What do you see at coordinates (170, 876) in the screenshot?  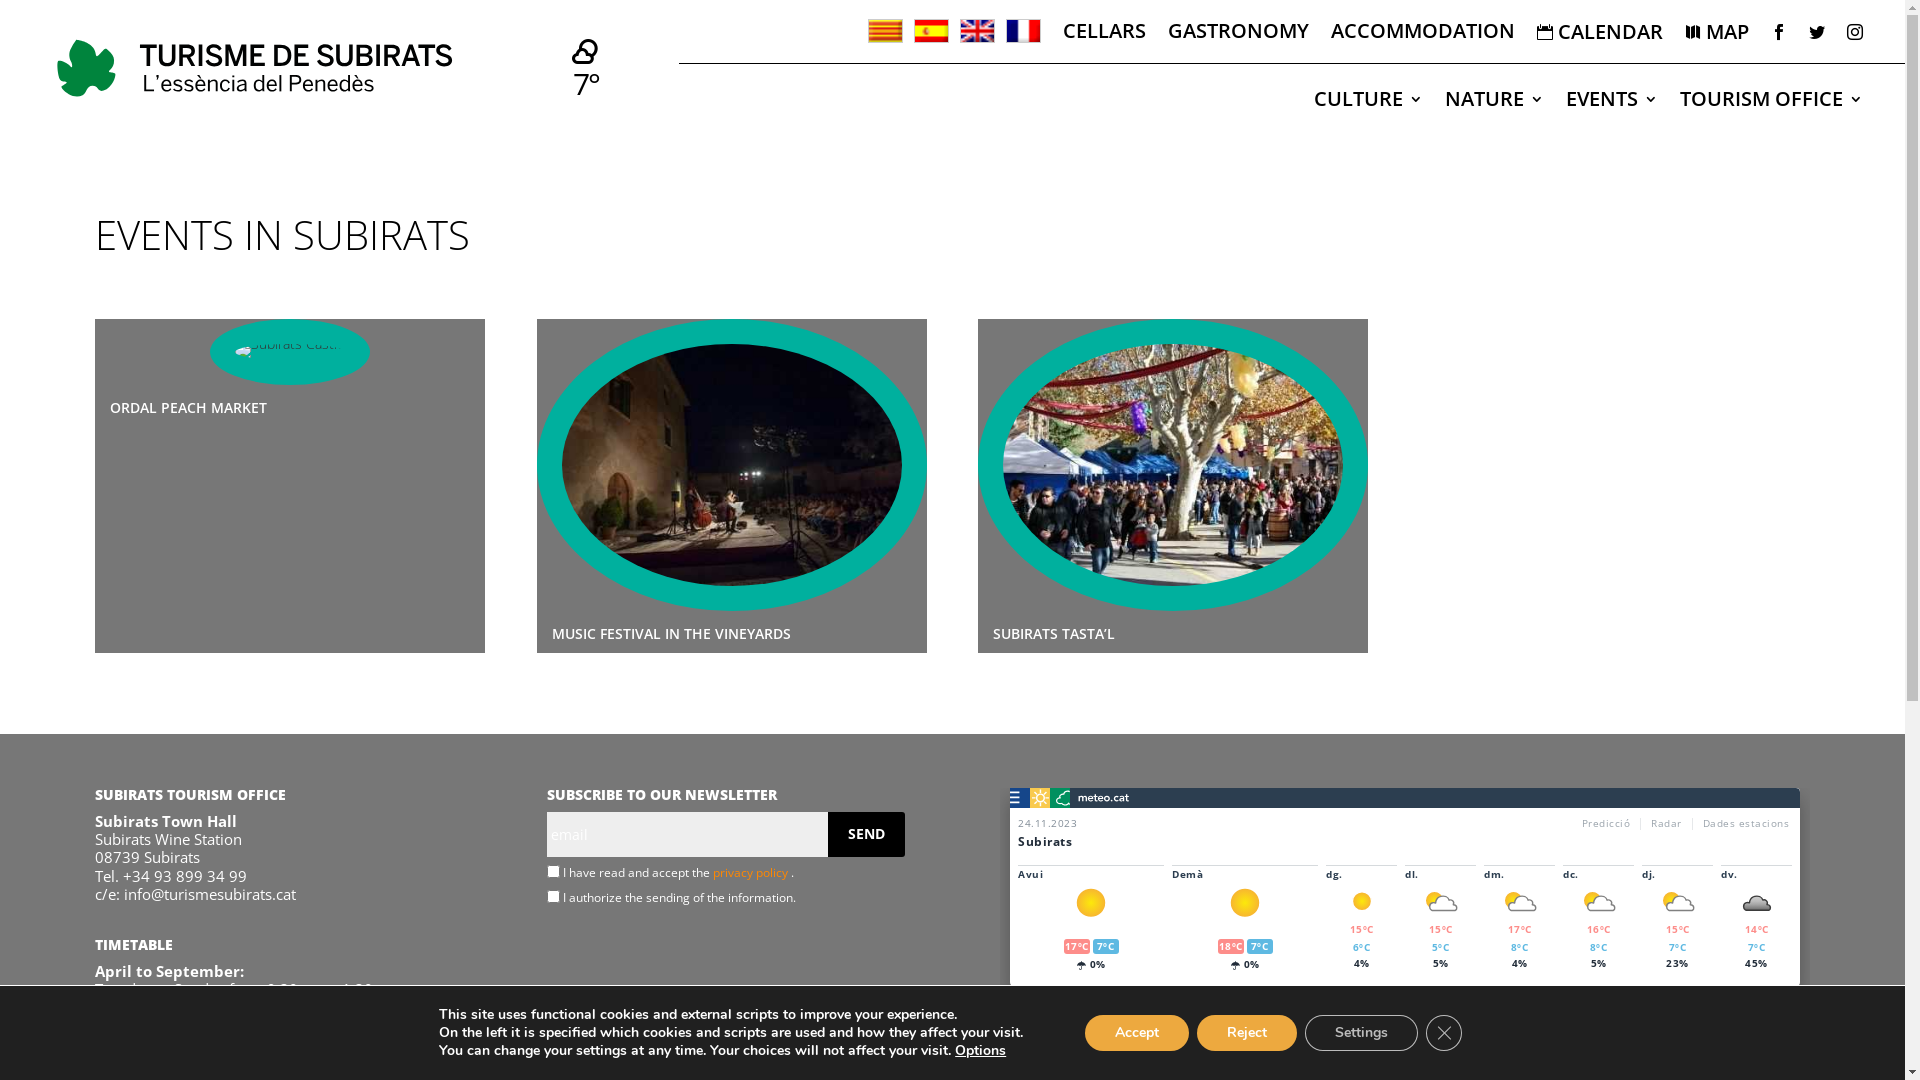 I see `Tel. +34 93 899 34 99` at bounding box center [170, 876].